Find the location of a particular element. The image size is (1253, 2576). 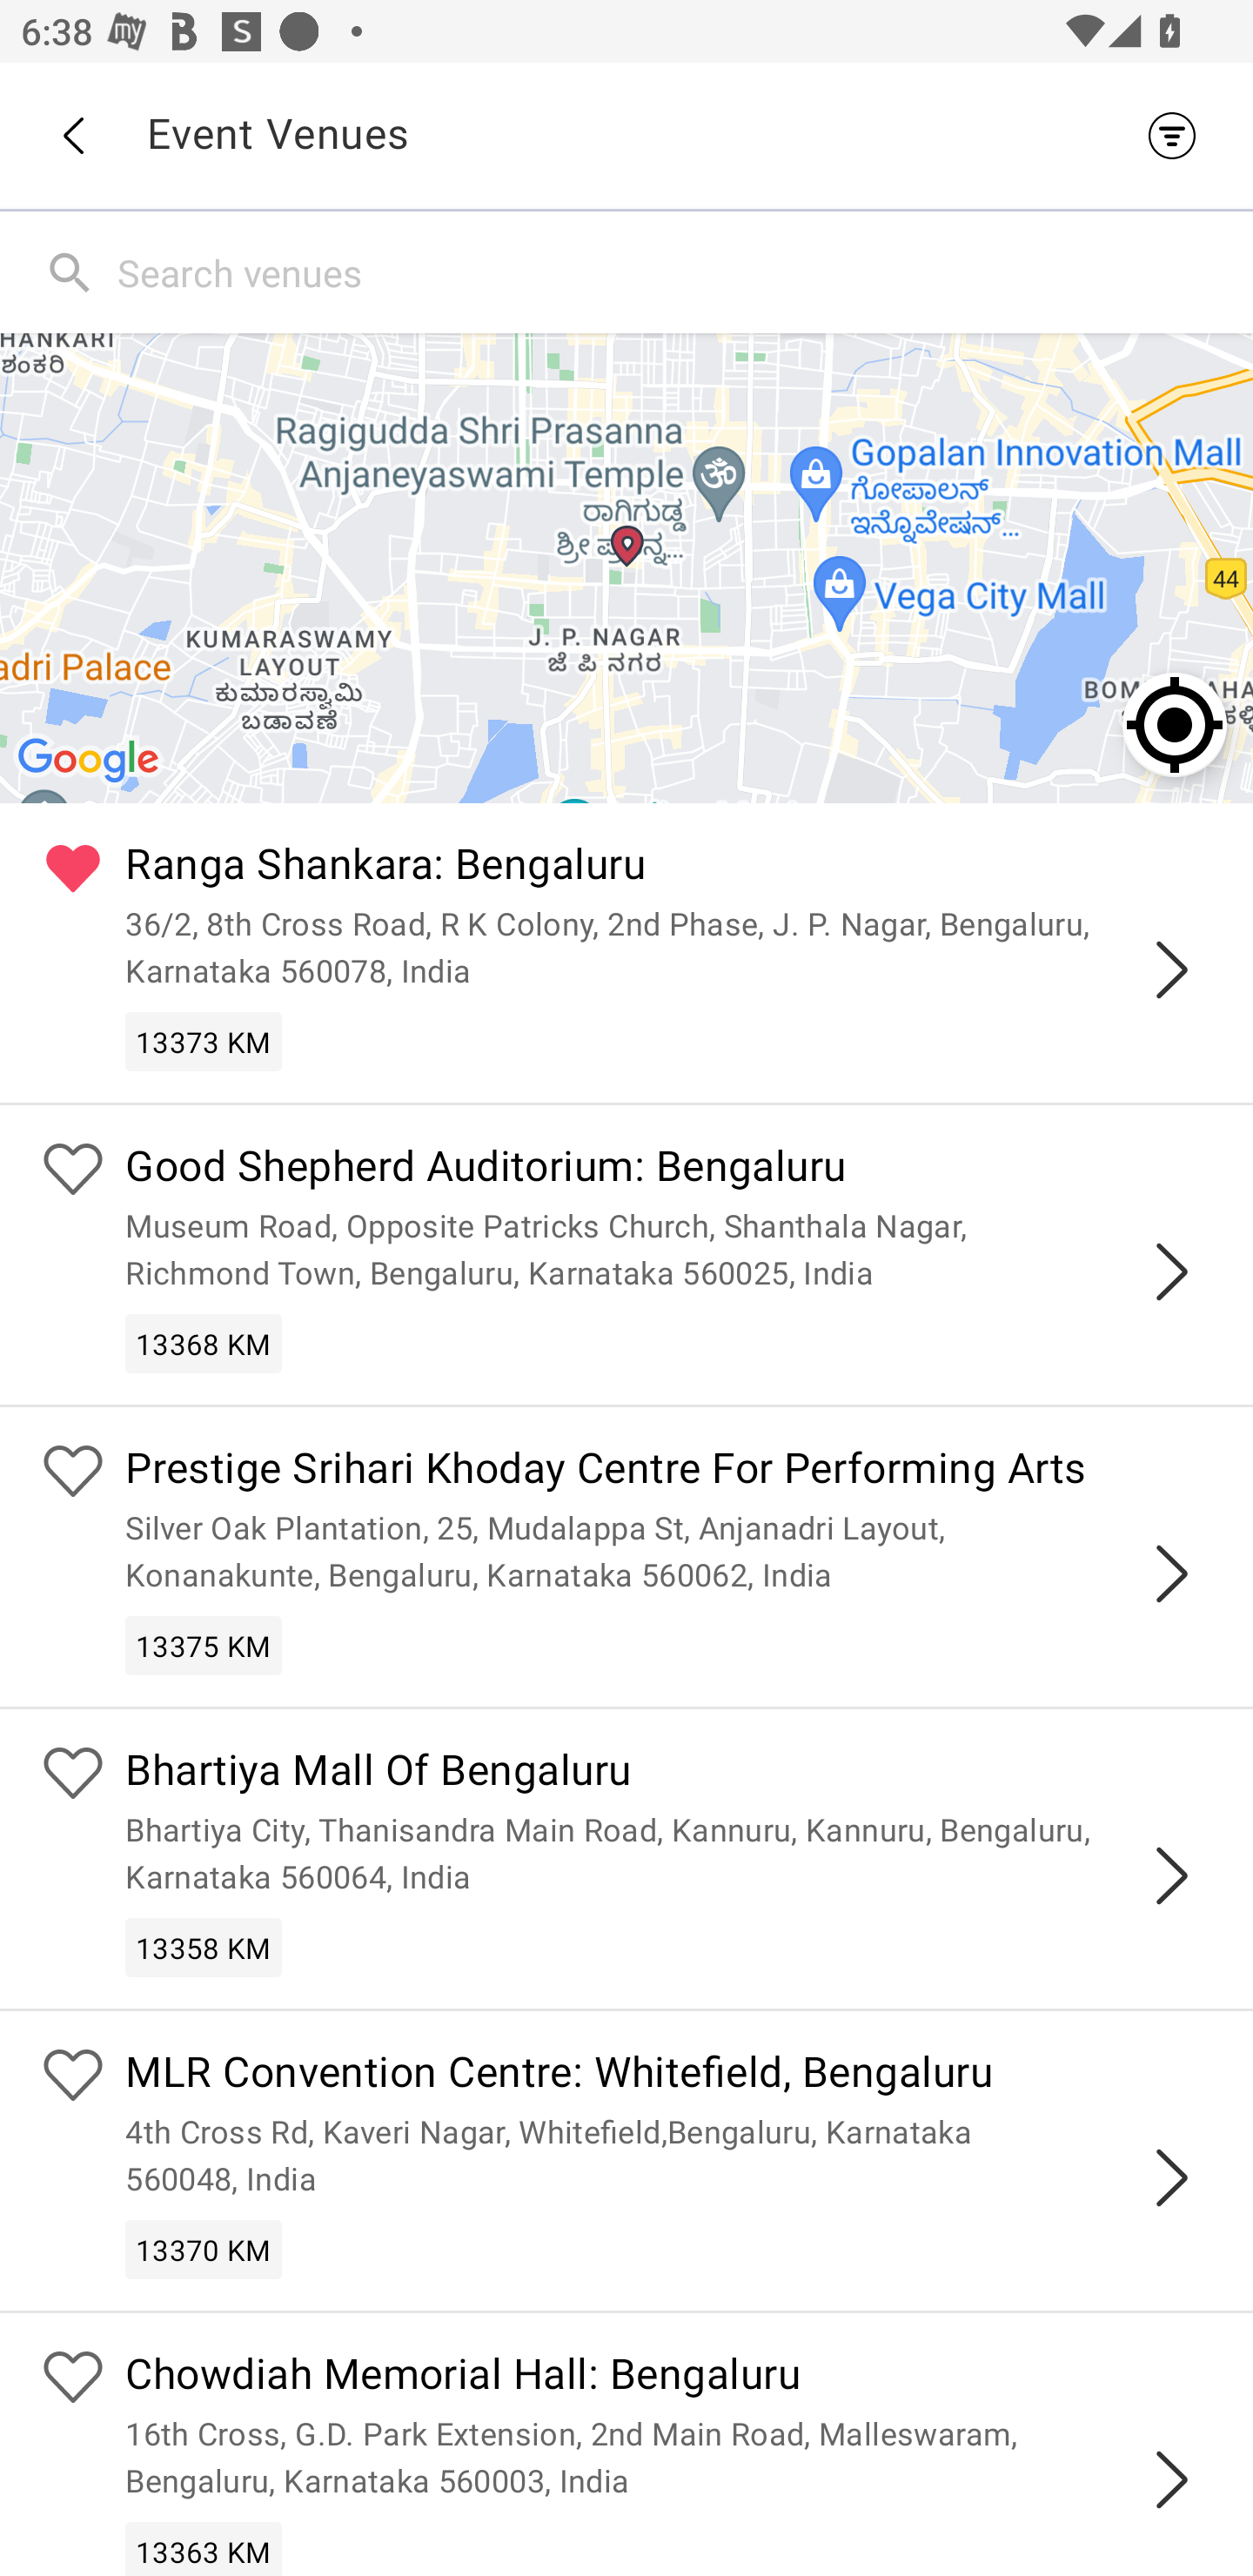

13358 KM is located at coordinates (204, 1949).